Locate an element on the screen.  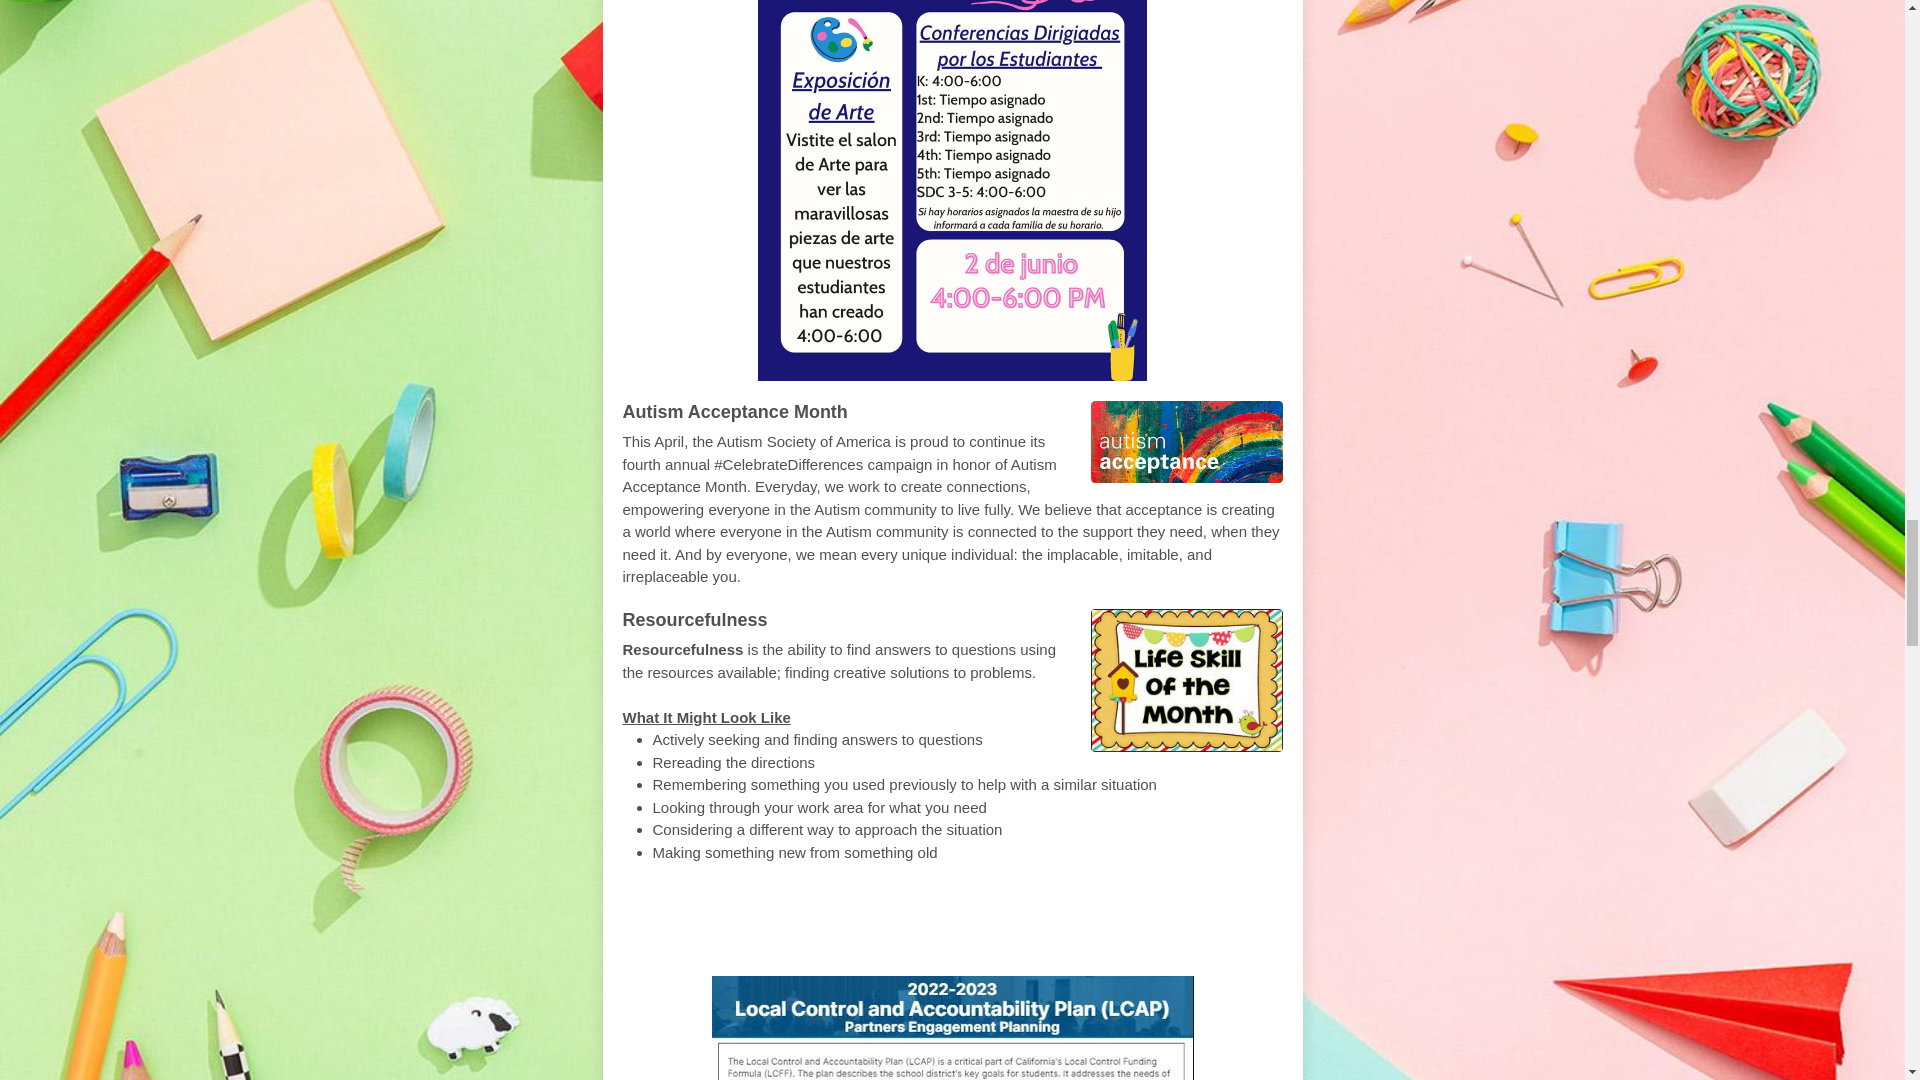
Control is located at coordinates (816, 908).